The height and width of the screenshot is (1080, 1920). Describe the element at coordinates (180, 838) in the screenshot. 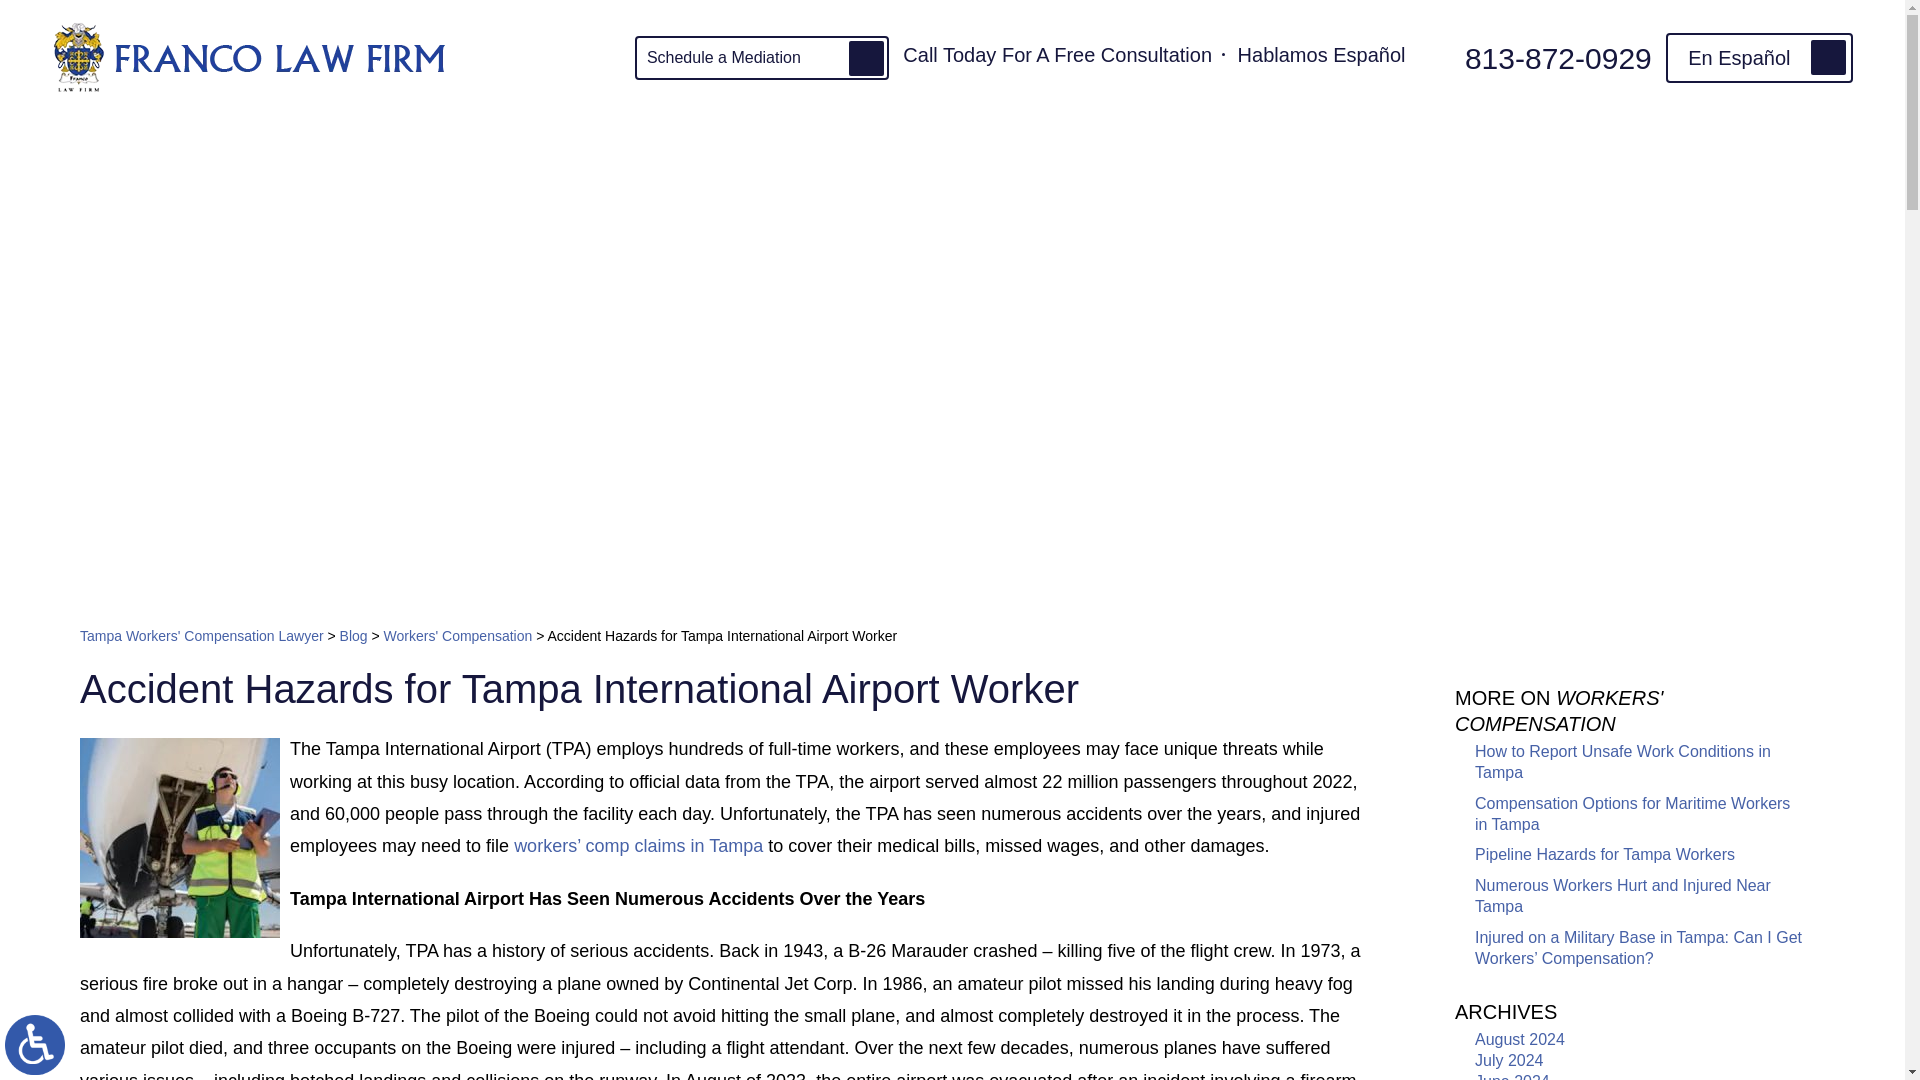

I see `AirportWorkers` at that location.